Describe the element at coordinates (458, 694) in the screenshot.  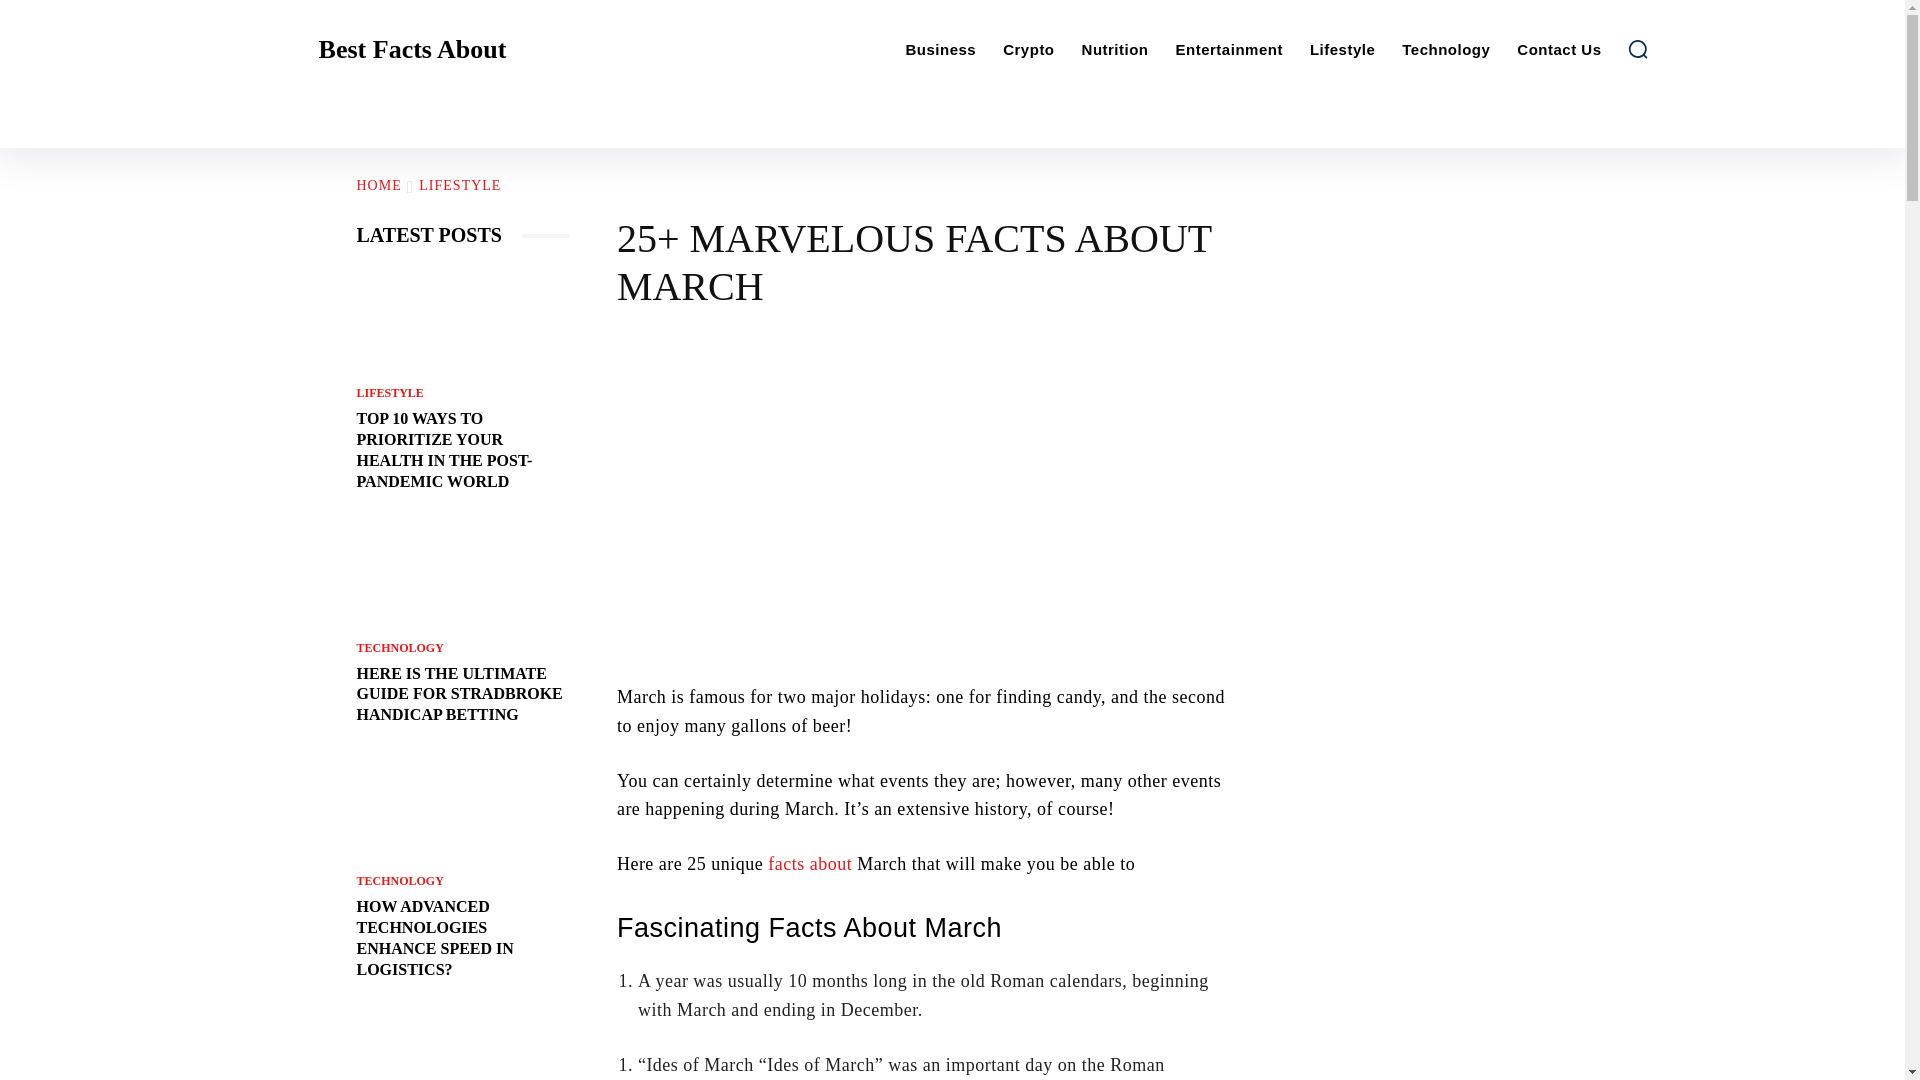
I see `Here is the Ultimate Guide for Stradbroke Handicap Betting` at that location.